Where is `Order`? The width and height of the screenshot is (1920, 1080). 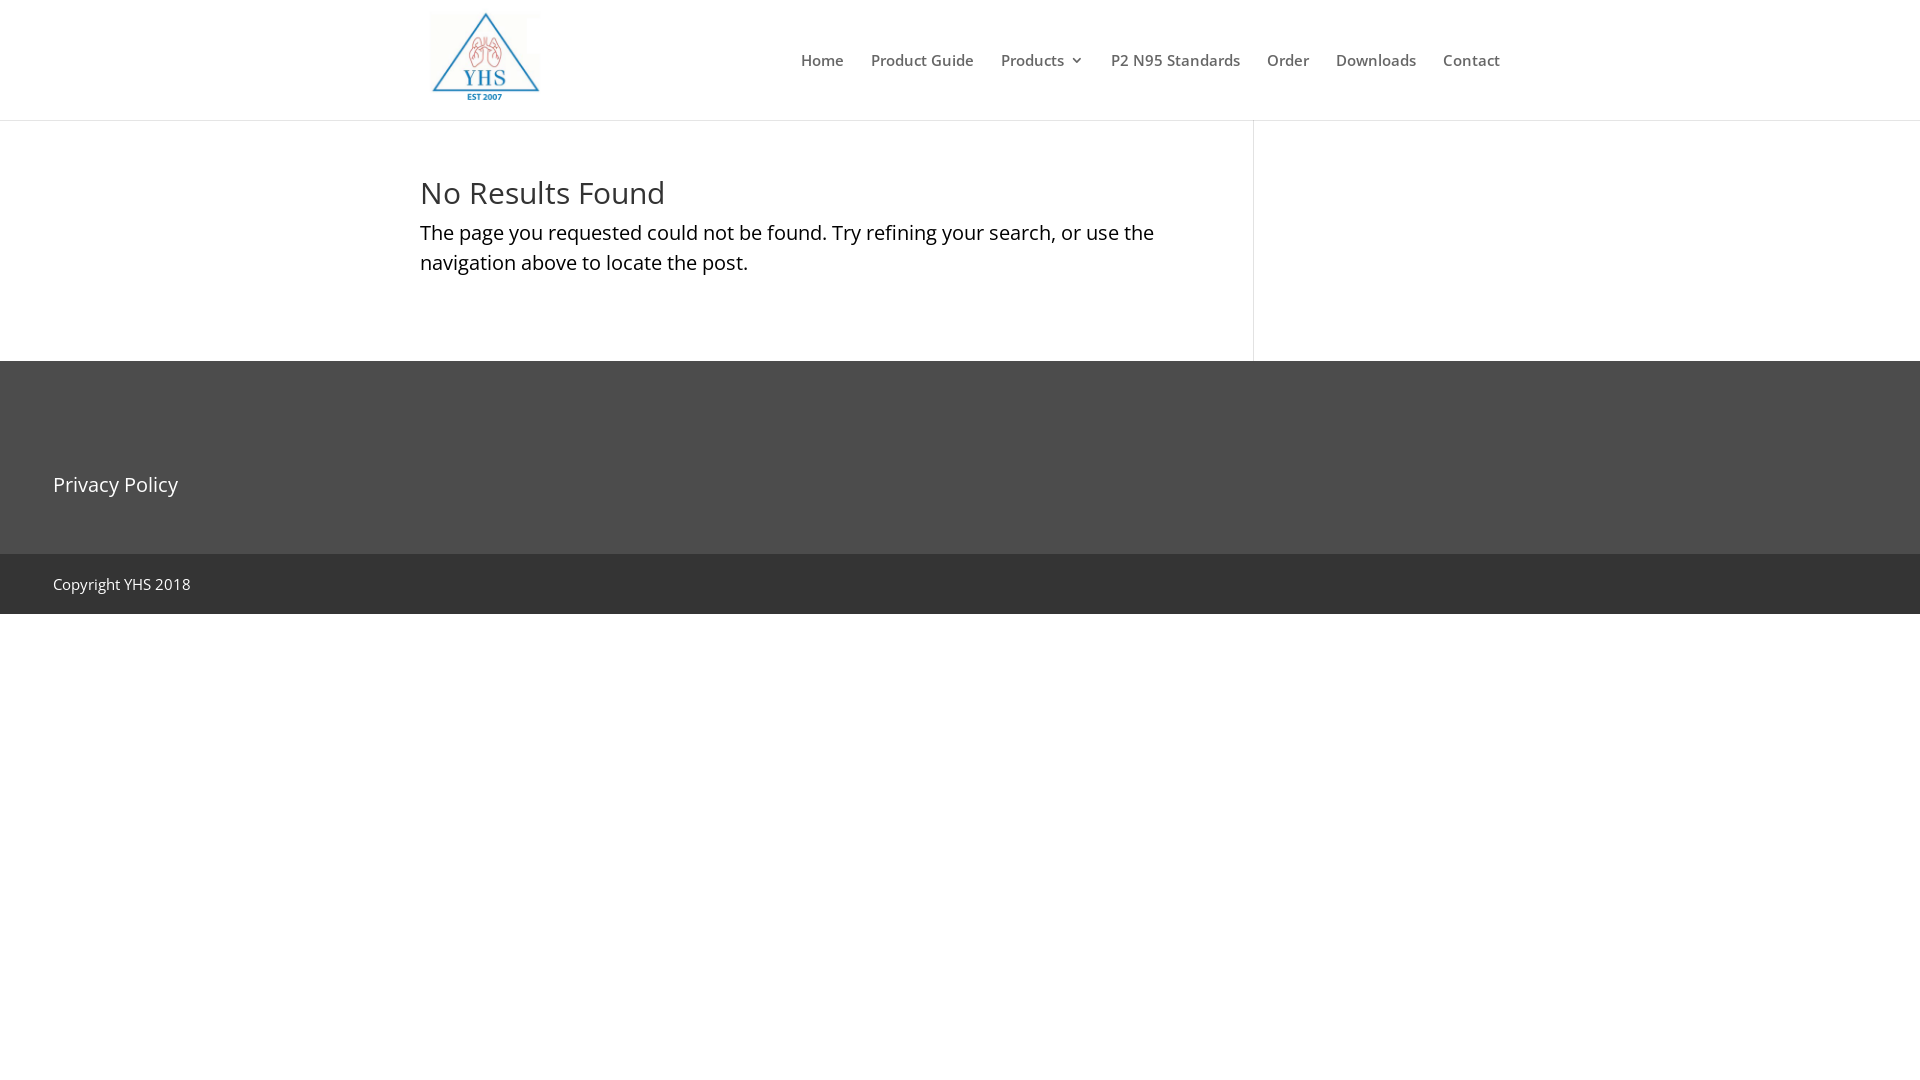
Order is located at coordinates (1288, 86).